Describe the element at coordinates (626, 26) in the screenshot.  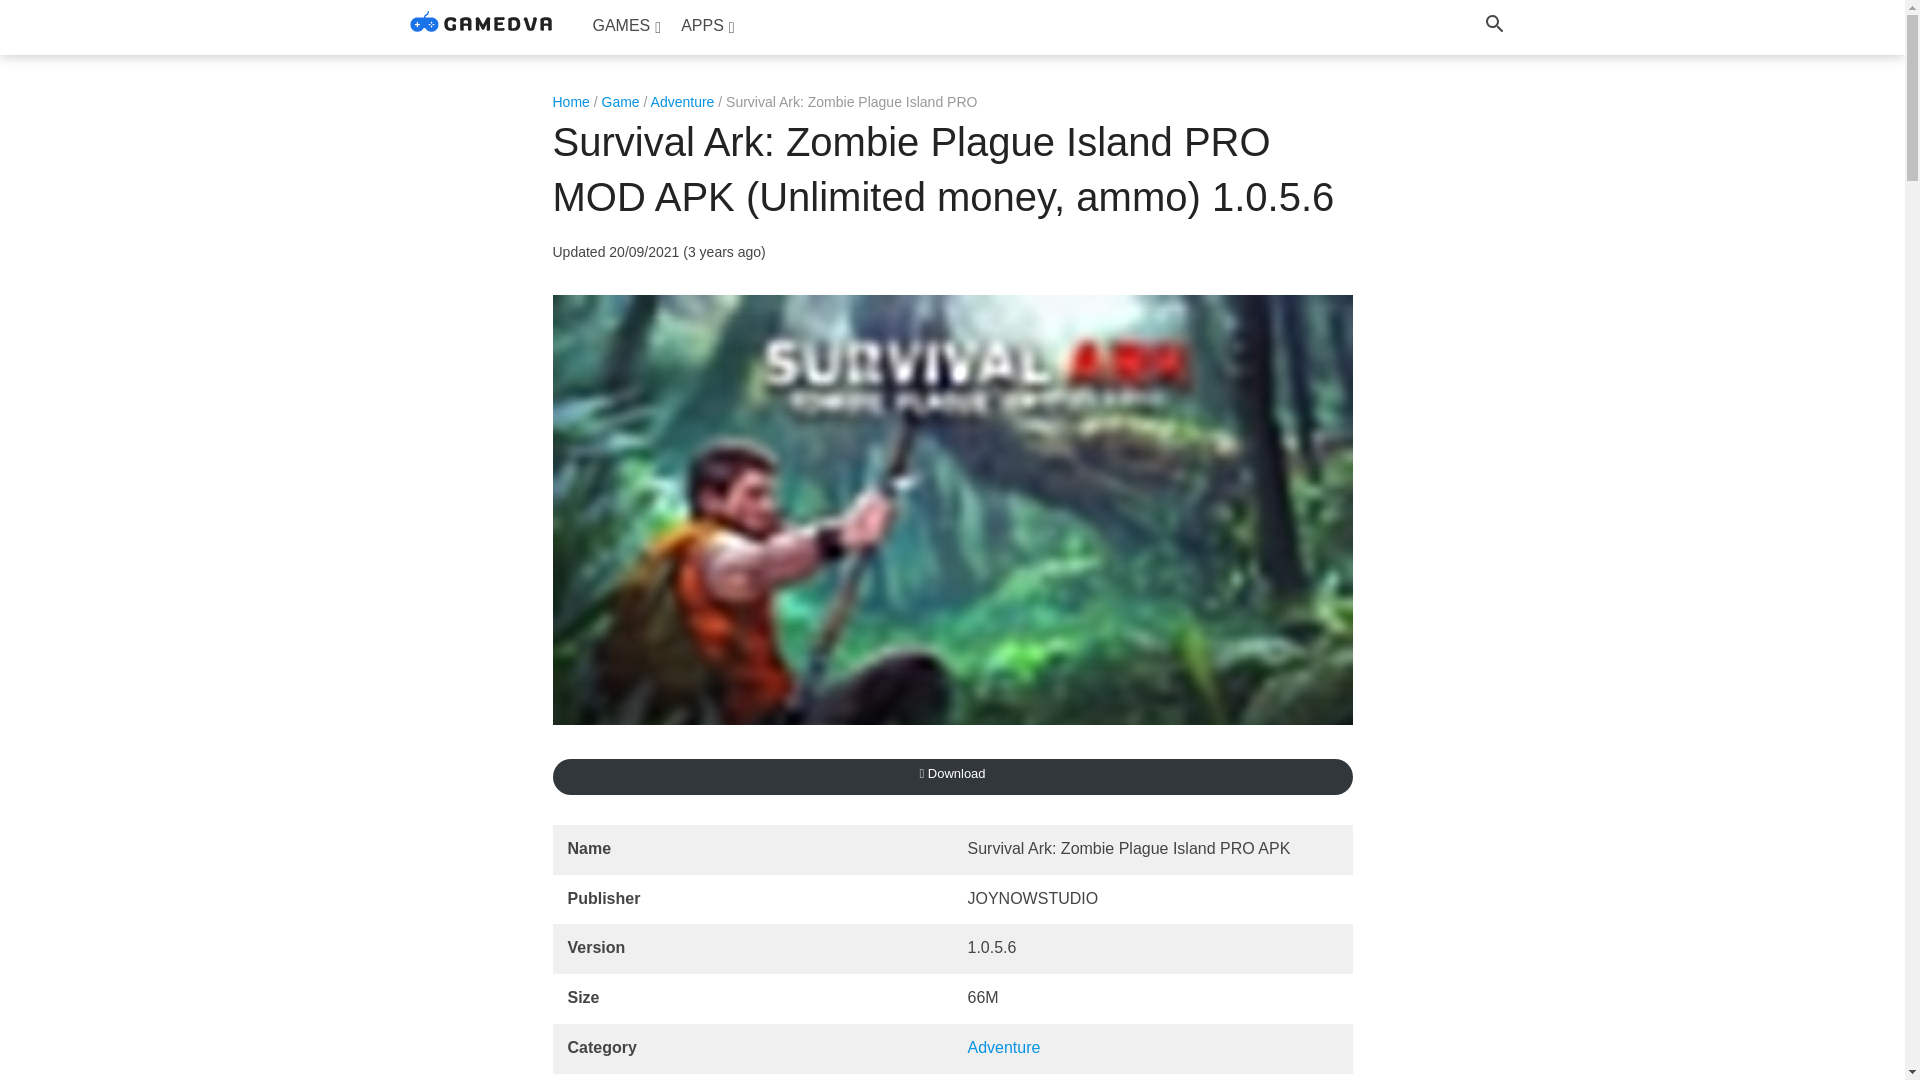
I see `GAMES` at that location.